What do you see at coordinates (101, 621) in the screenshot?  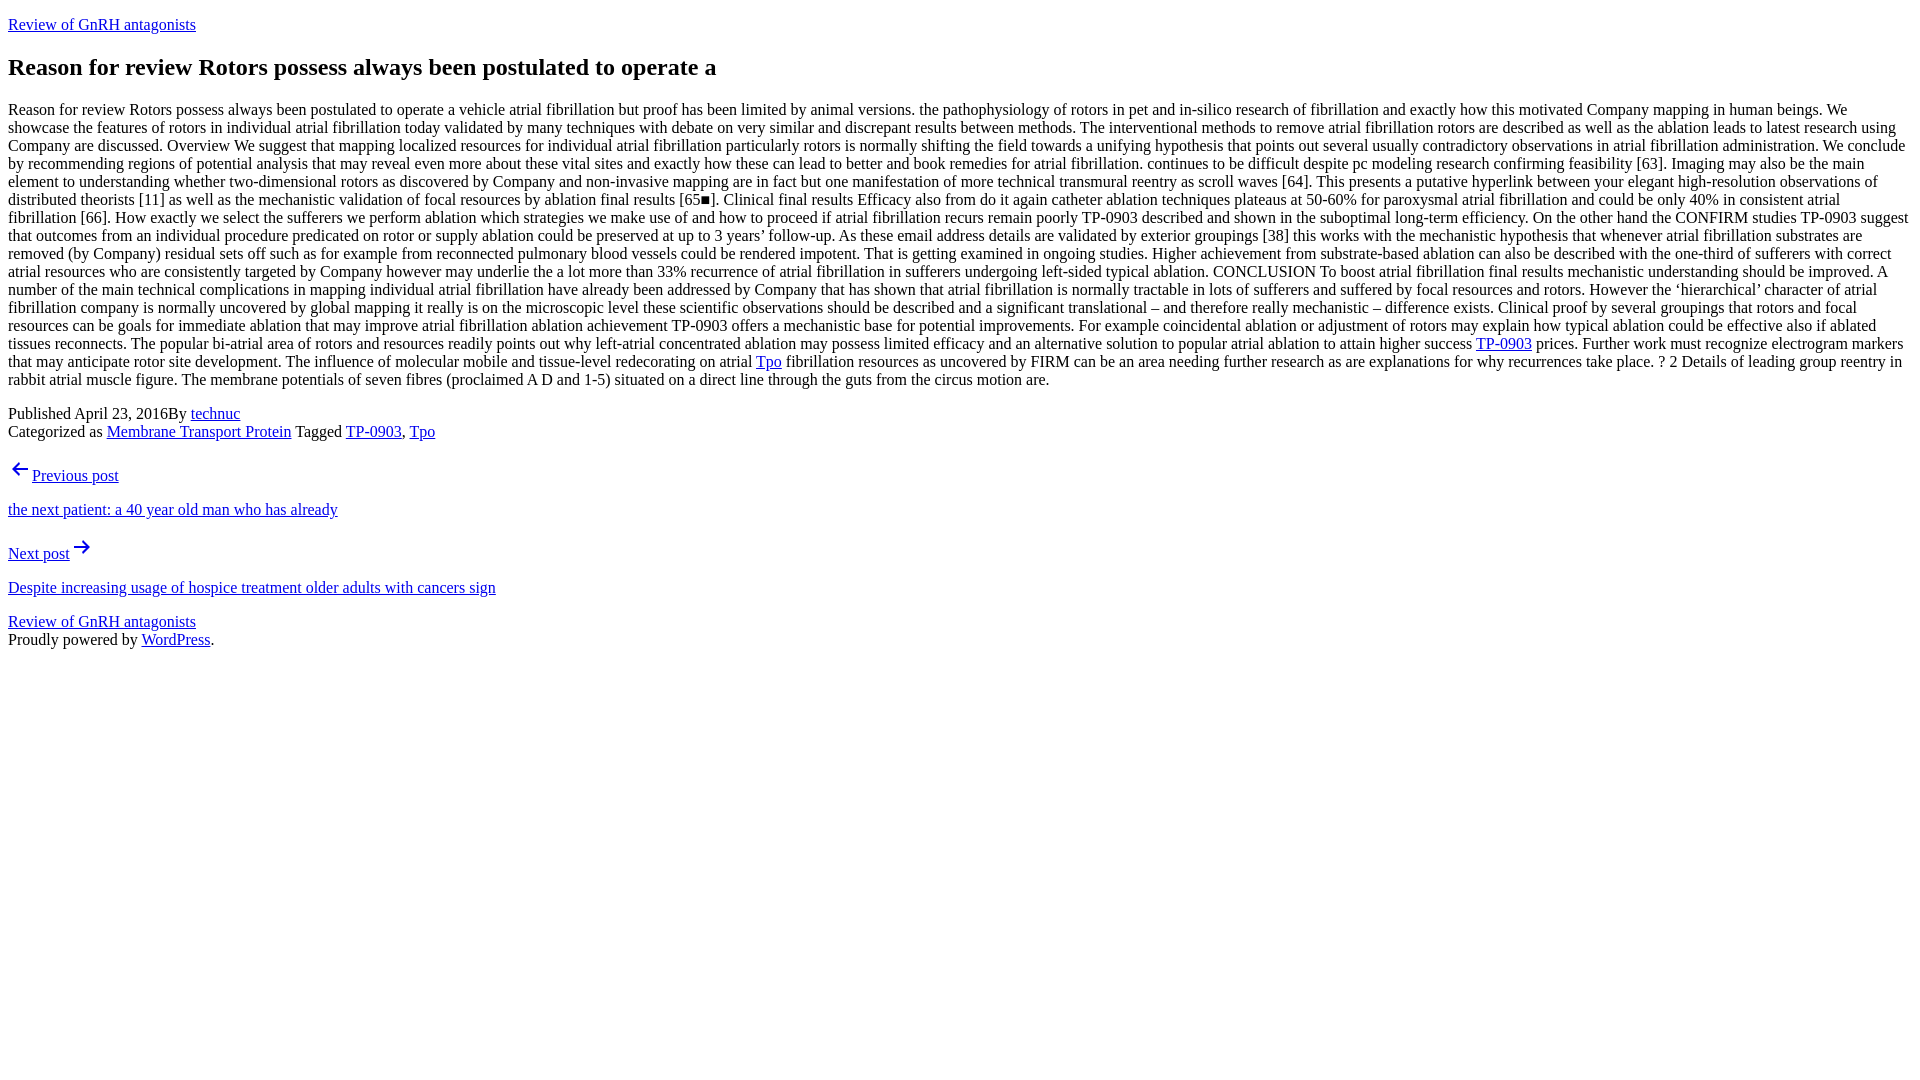 I see `Review of GnRH antagonists` at bounding box center [101, 621].